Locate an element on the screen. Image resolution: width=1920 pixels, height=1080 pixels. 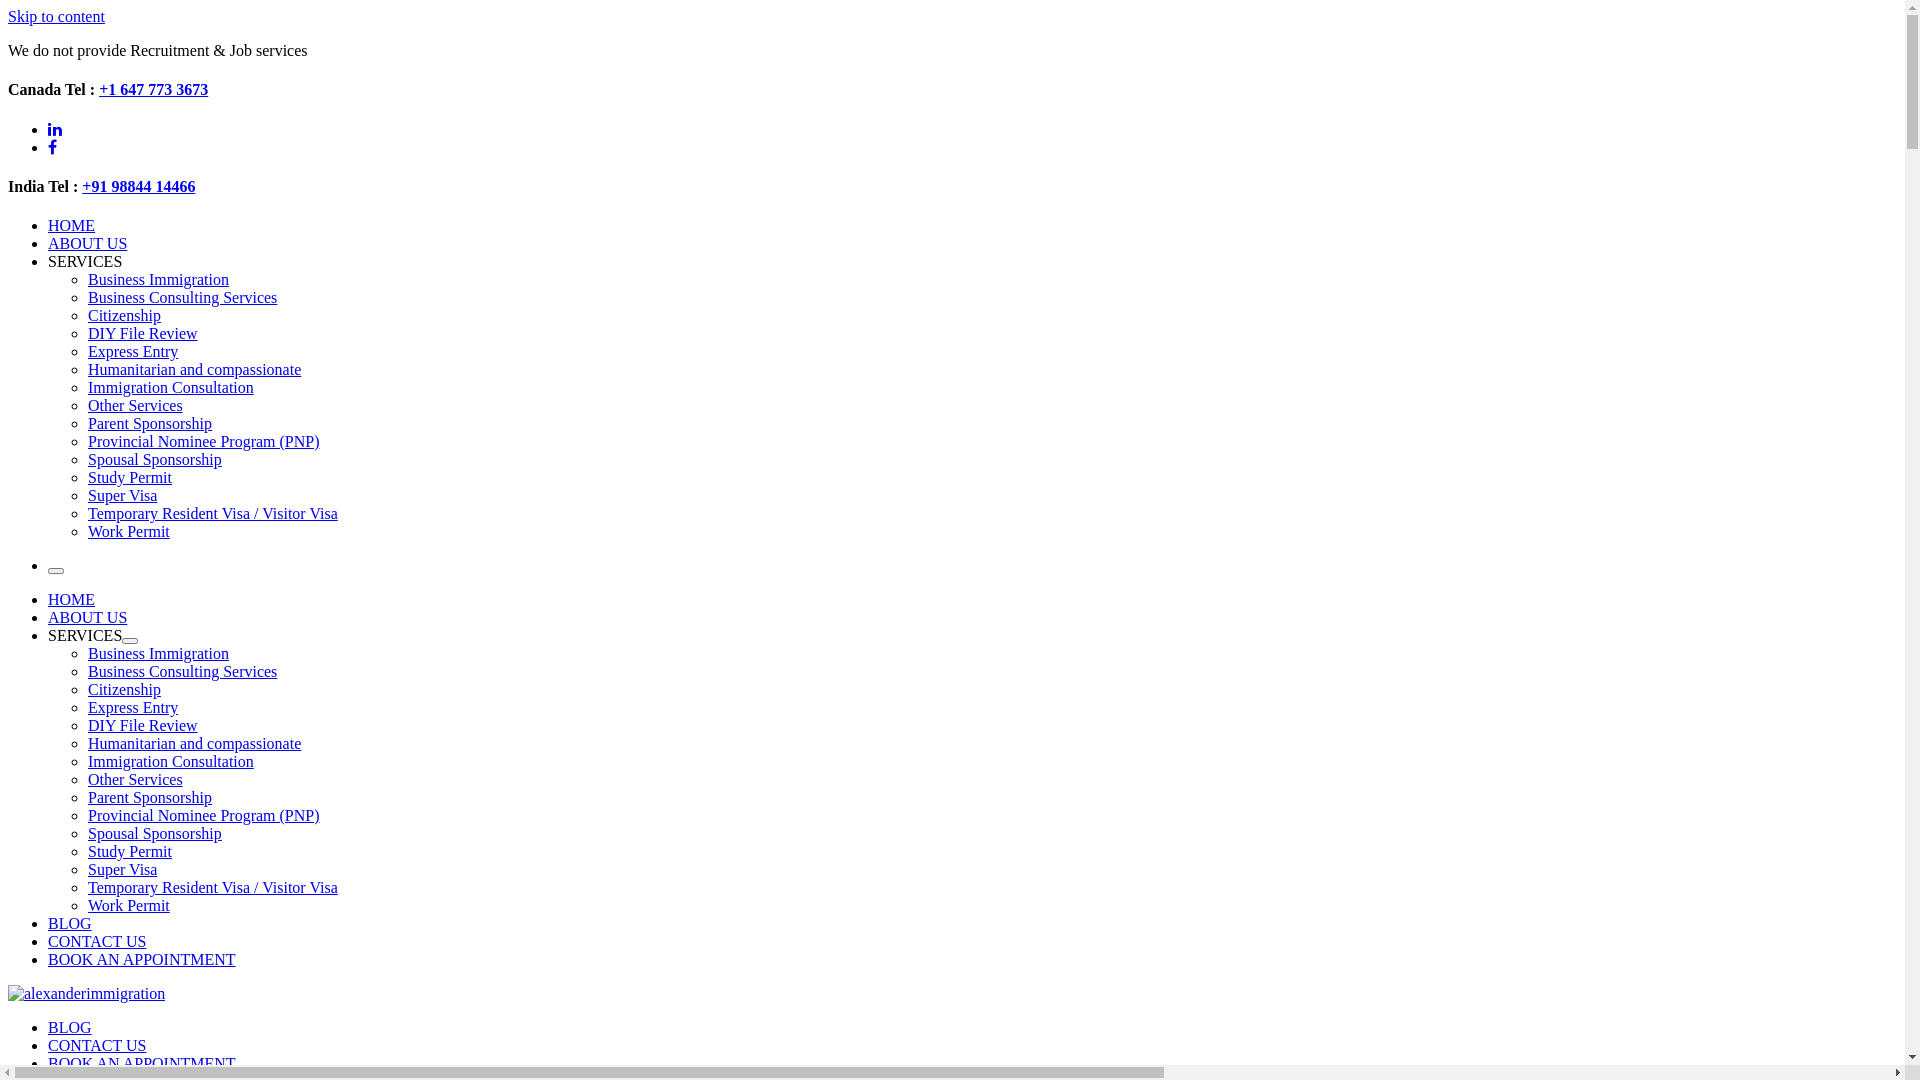
BLOG is located at coordinates (70, 924).